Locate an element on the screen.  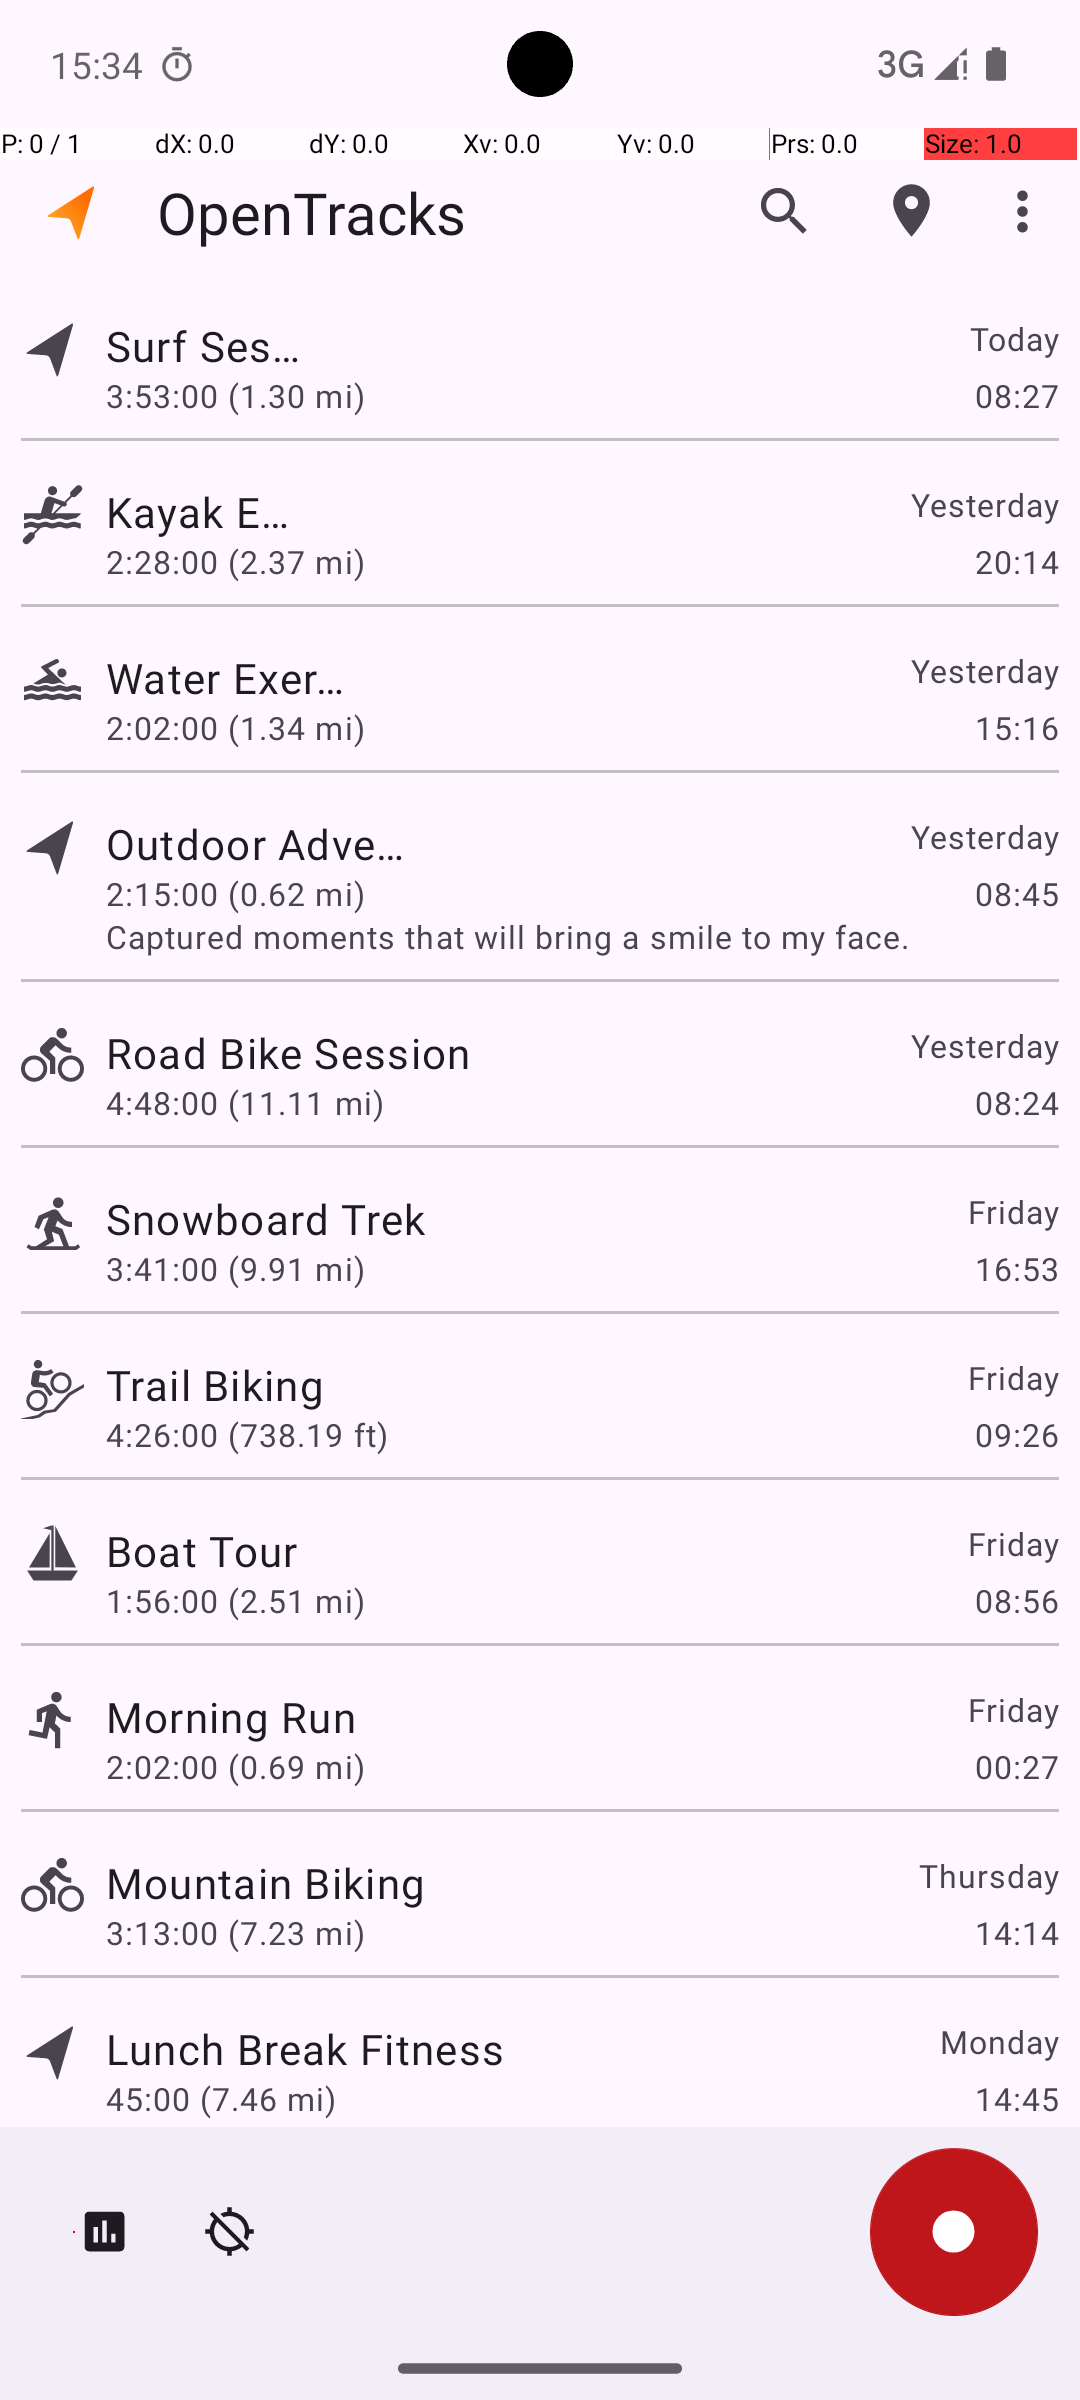
08:24 is located at coordinates (1016, 1102).